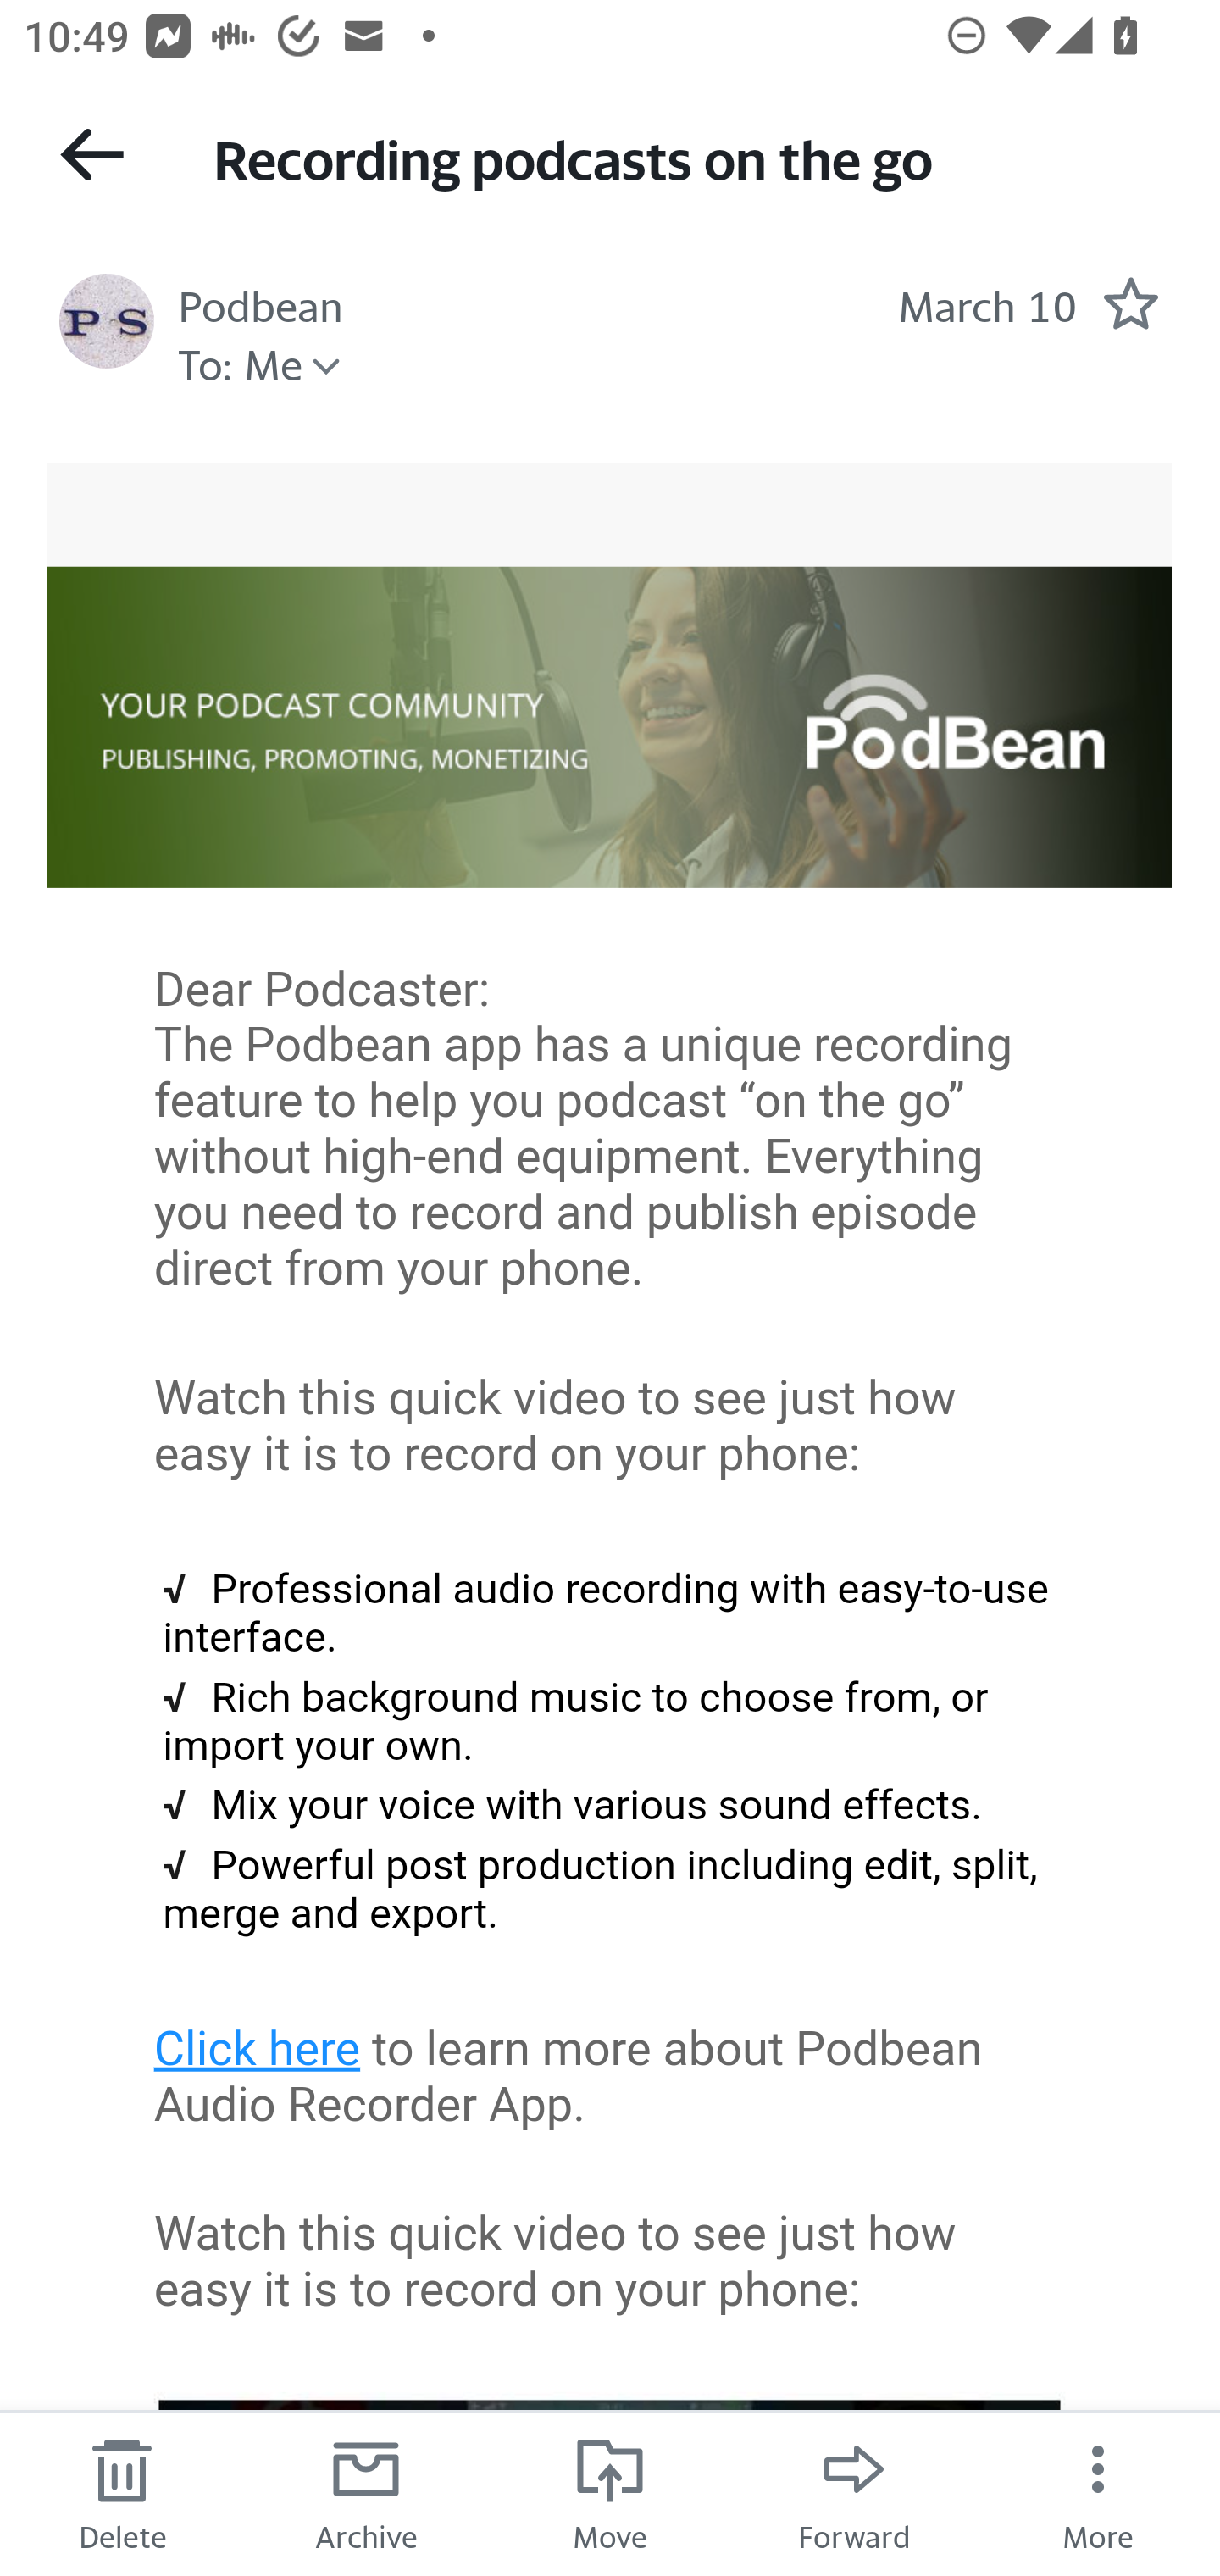 The width and height of the screenshot is (1220, 2576). Describe the element at coordinates (1130, 303) in the screenshot. I see `Mark as starred.` at that location.